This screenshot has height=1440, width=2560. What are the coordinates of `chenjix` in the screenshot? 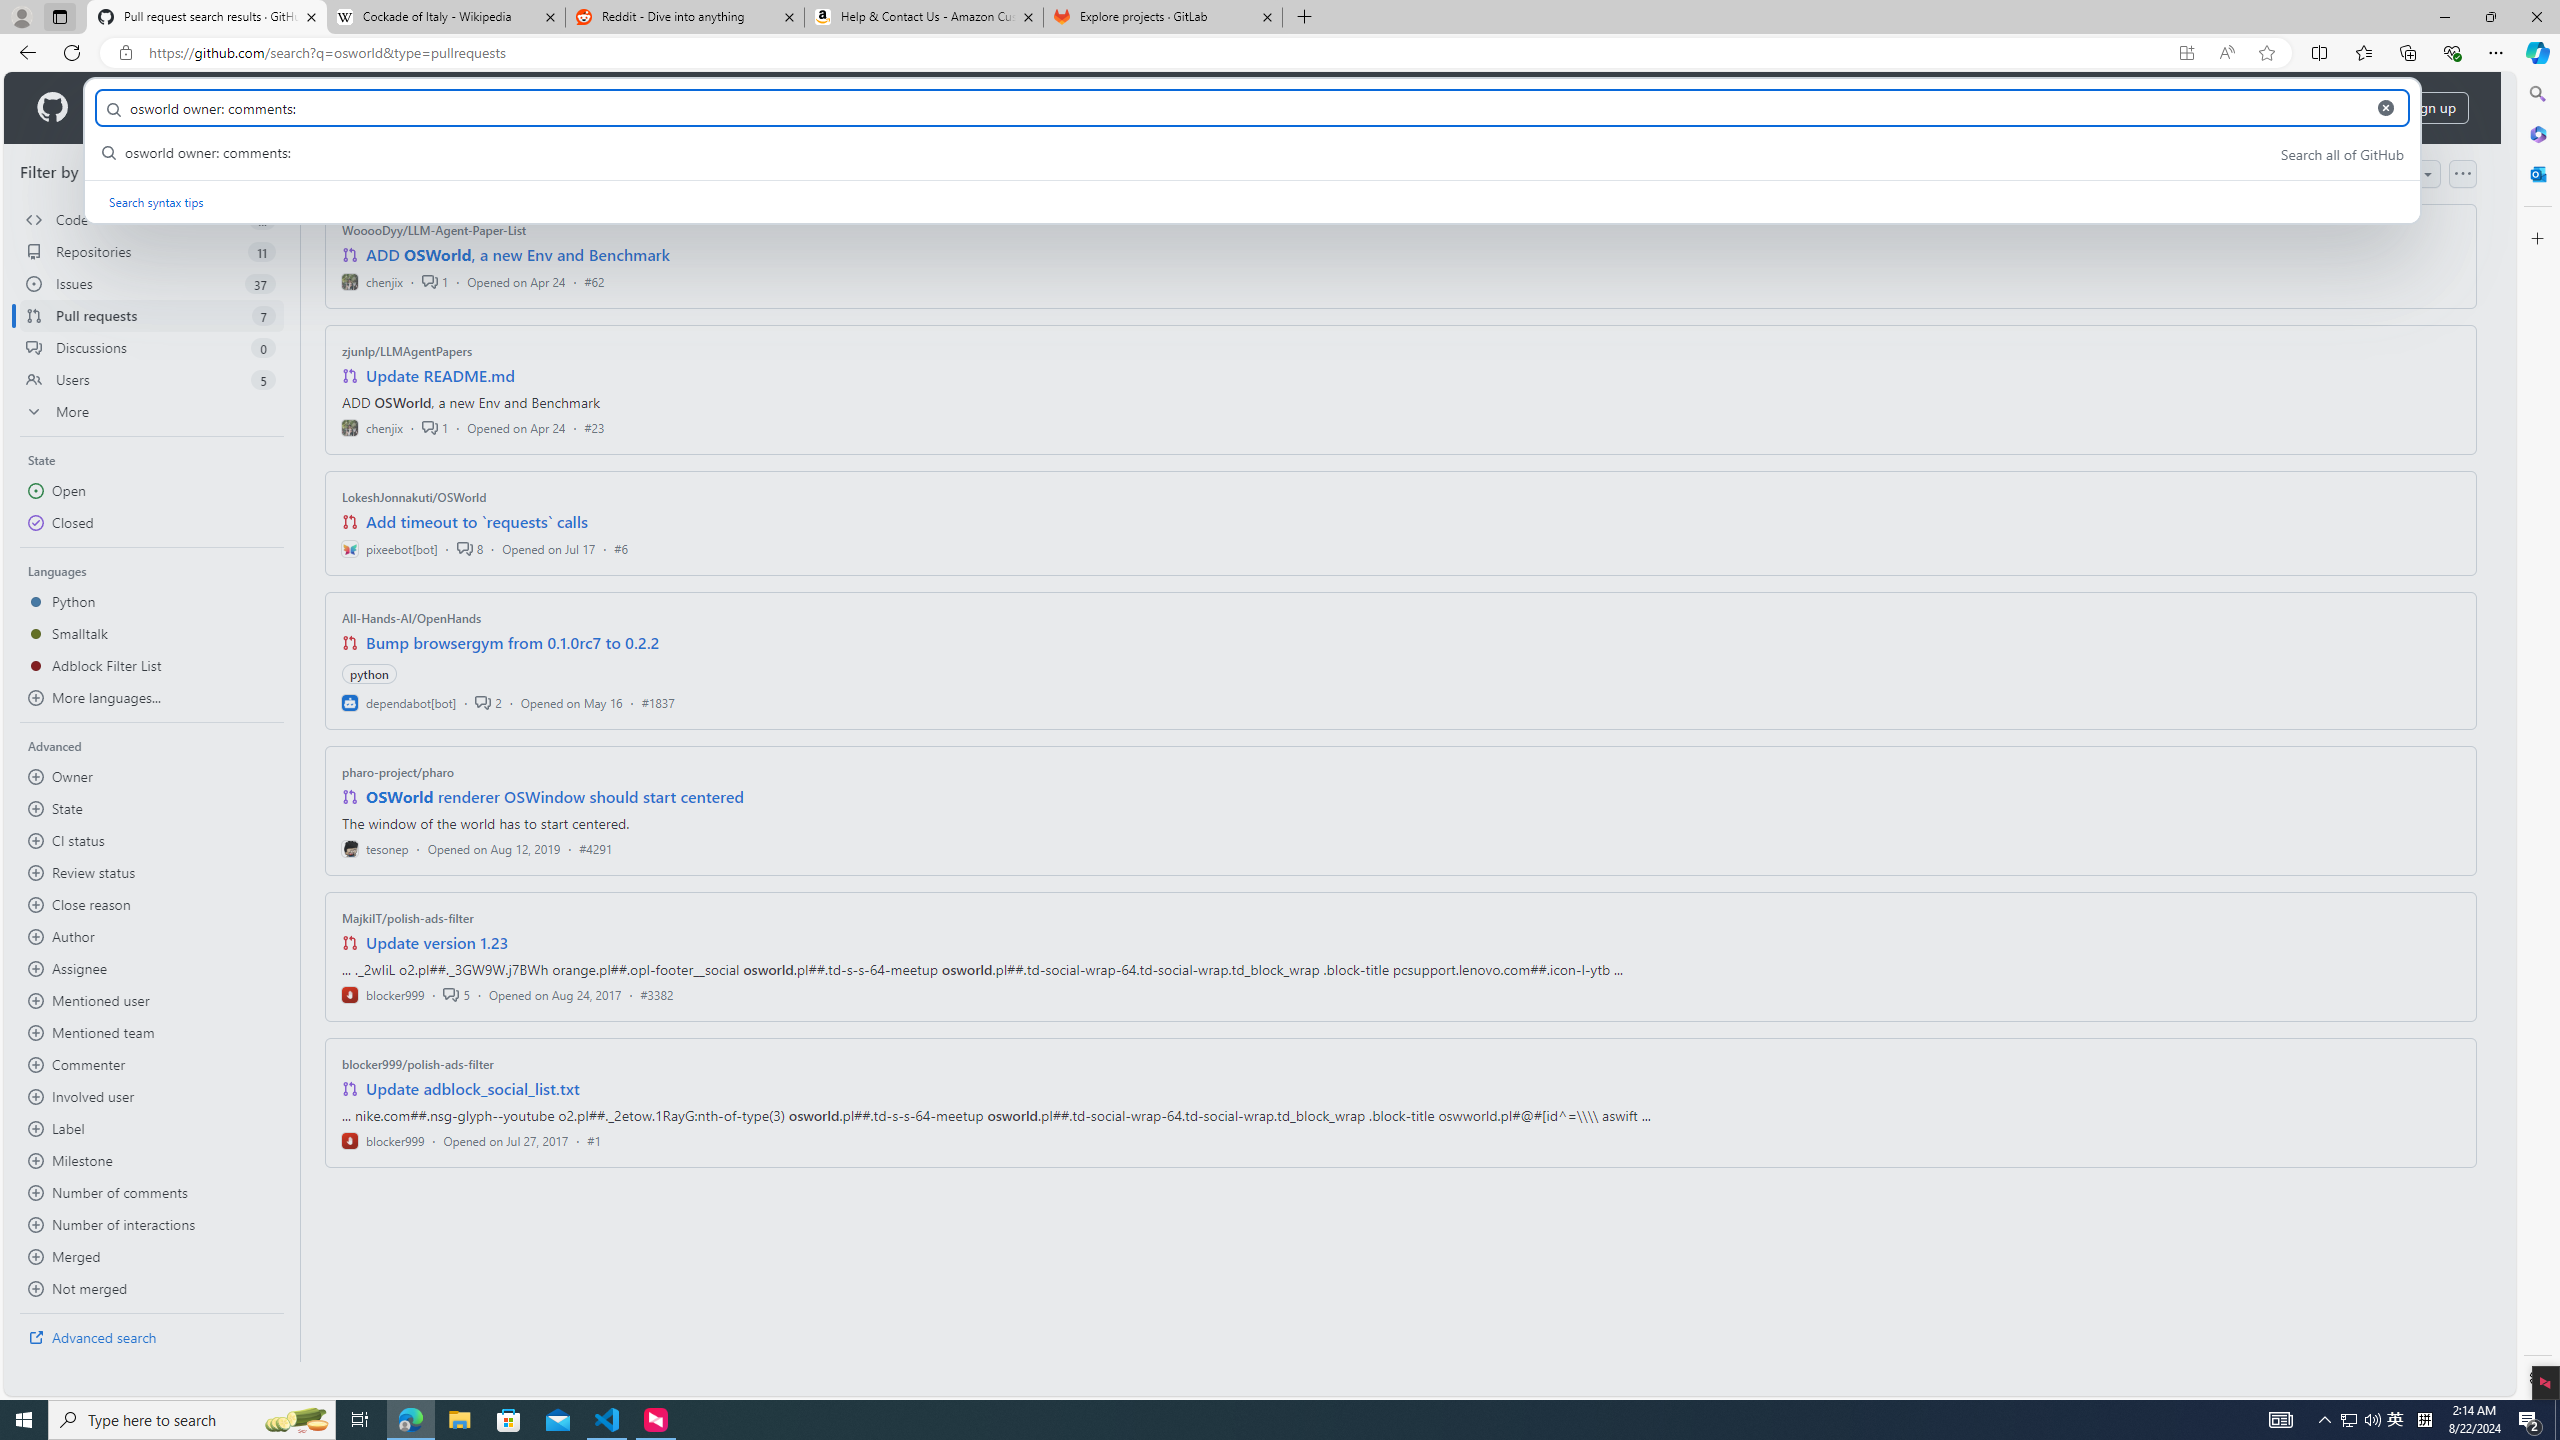 It's located at (372, 426).